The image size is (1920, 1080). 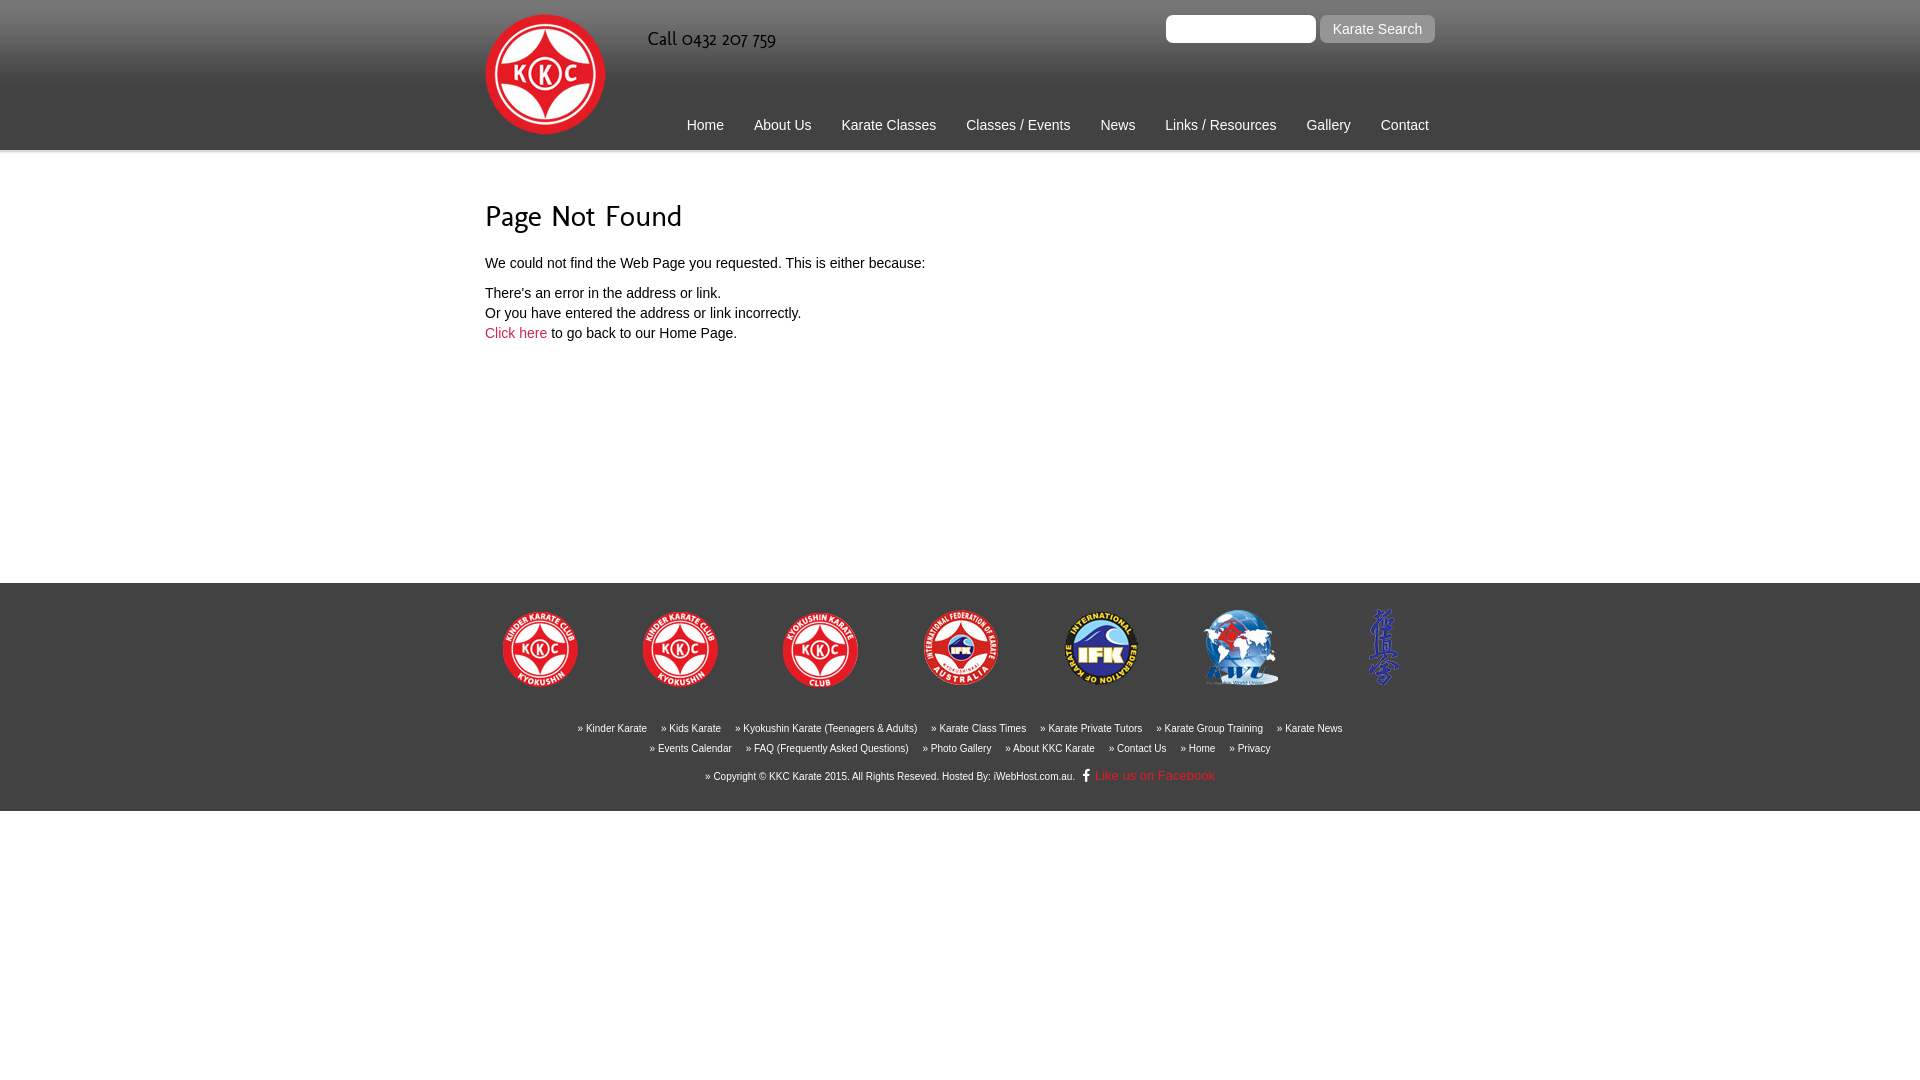 What do you see at coordinates (1378, 29) in the screenshot?
I see `Karate Search` at bounding box center [1378, 29].